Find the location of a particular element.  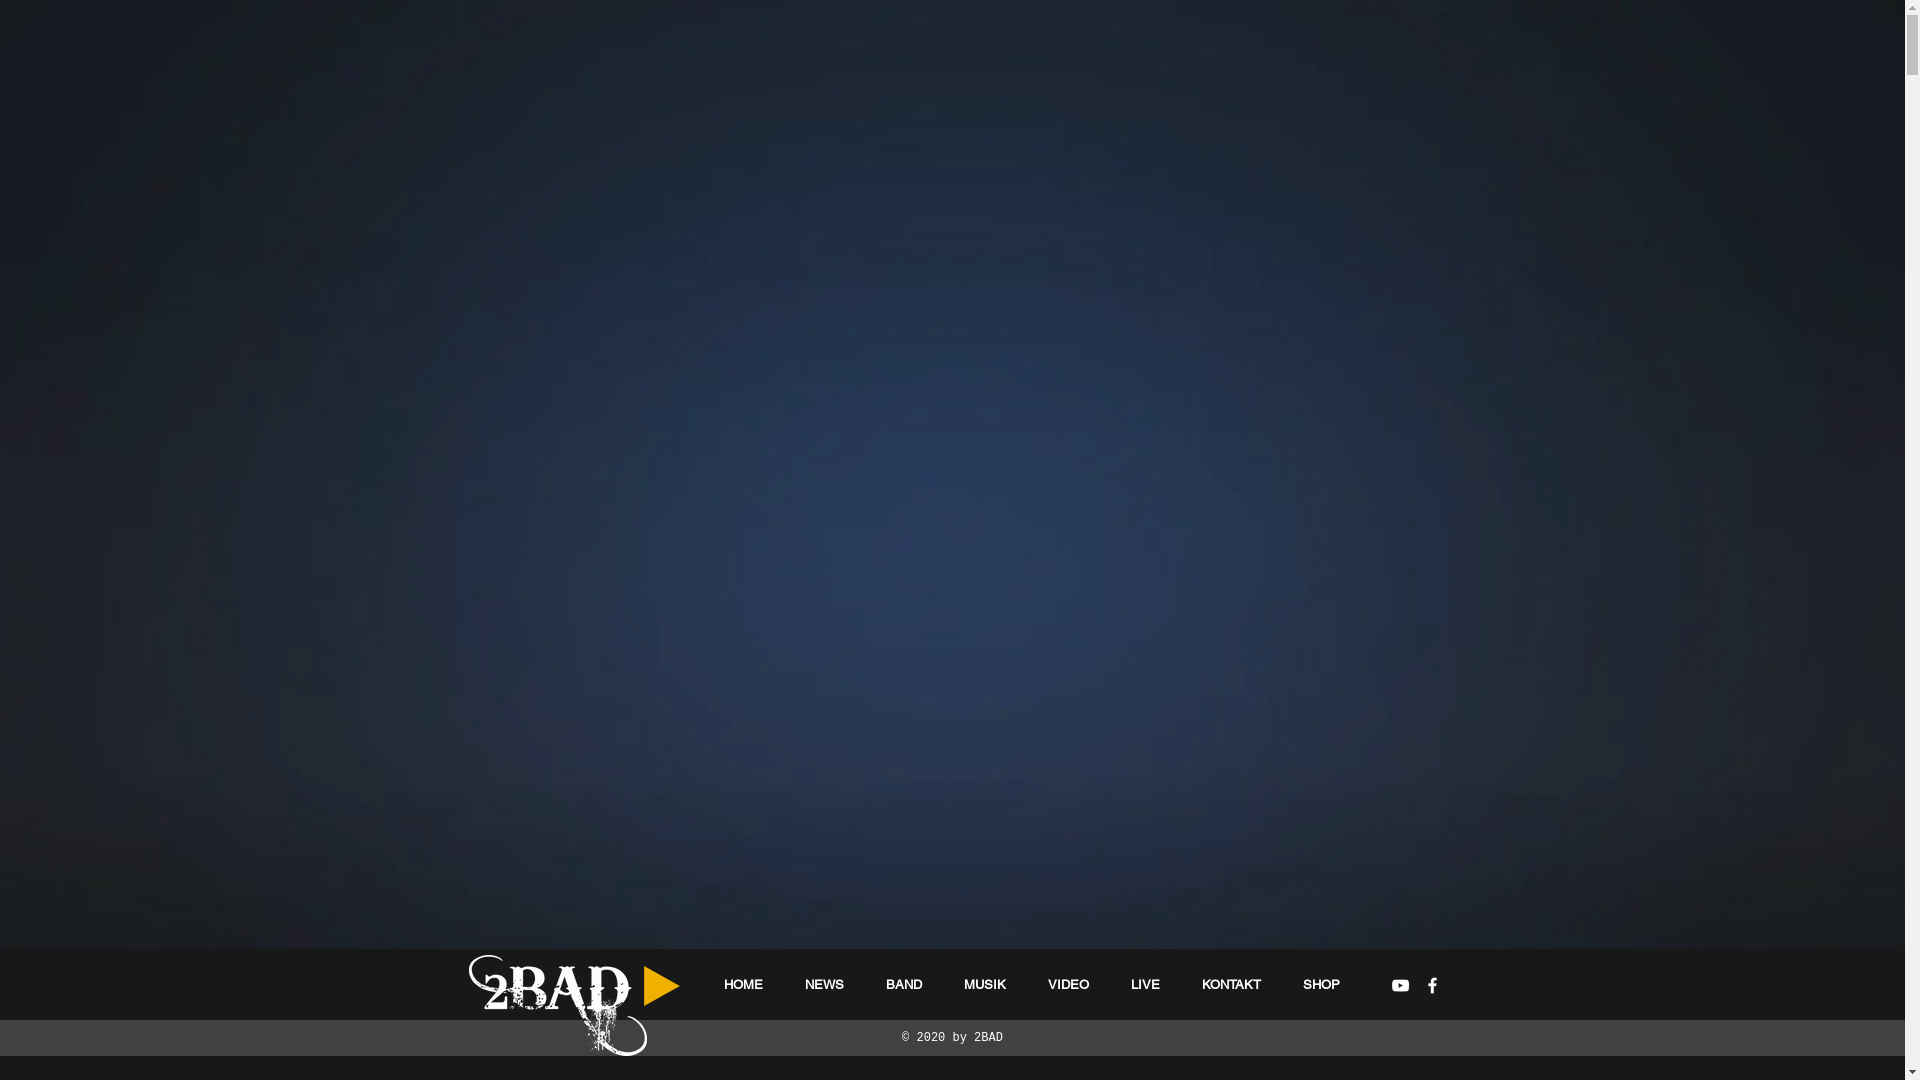

NEWS is located at coordinates (824, 984).